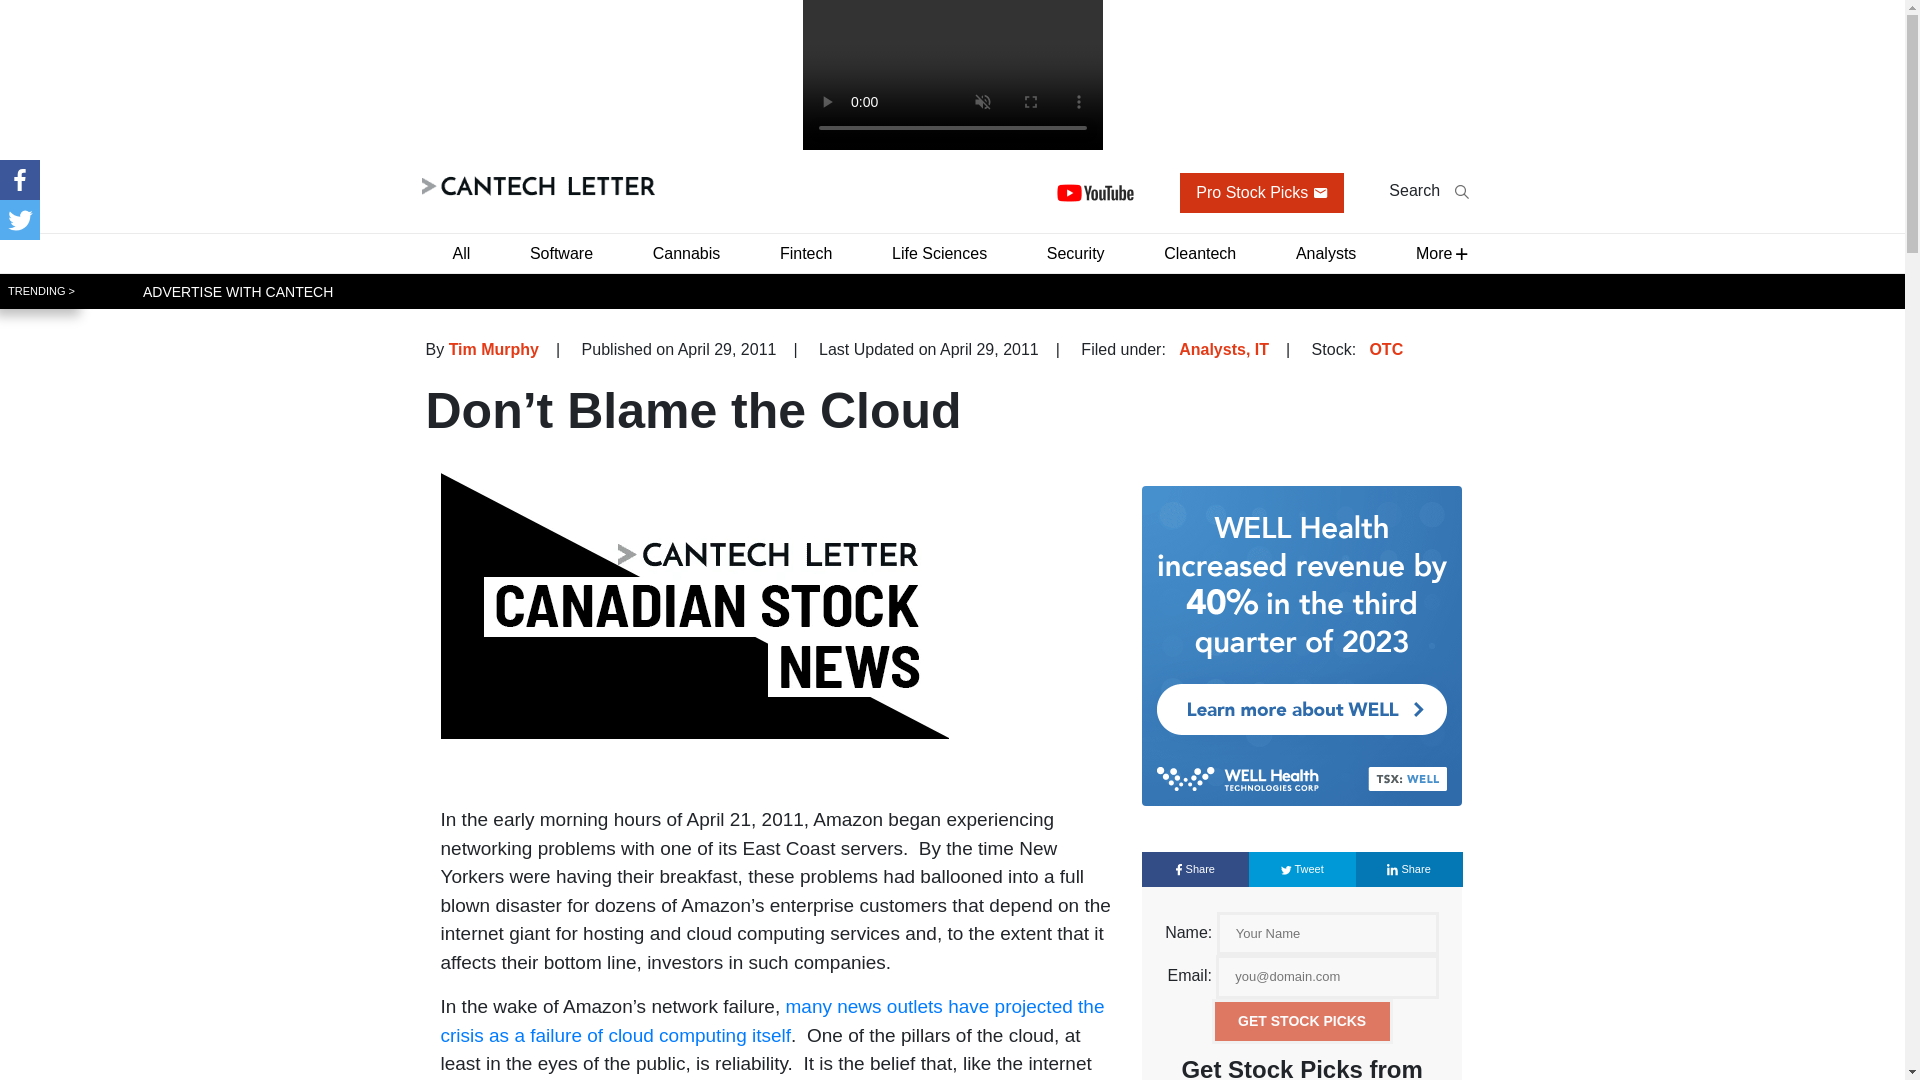  Describe the element at coordinates (1428, 190) in the screenshot. I see `Search` at that location.